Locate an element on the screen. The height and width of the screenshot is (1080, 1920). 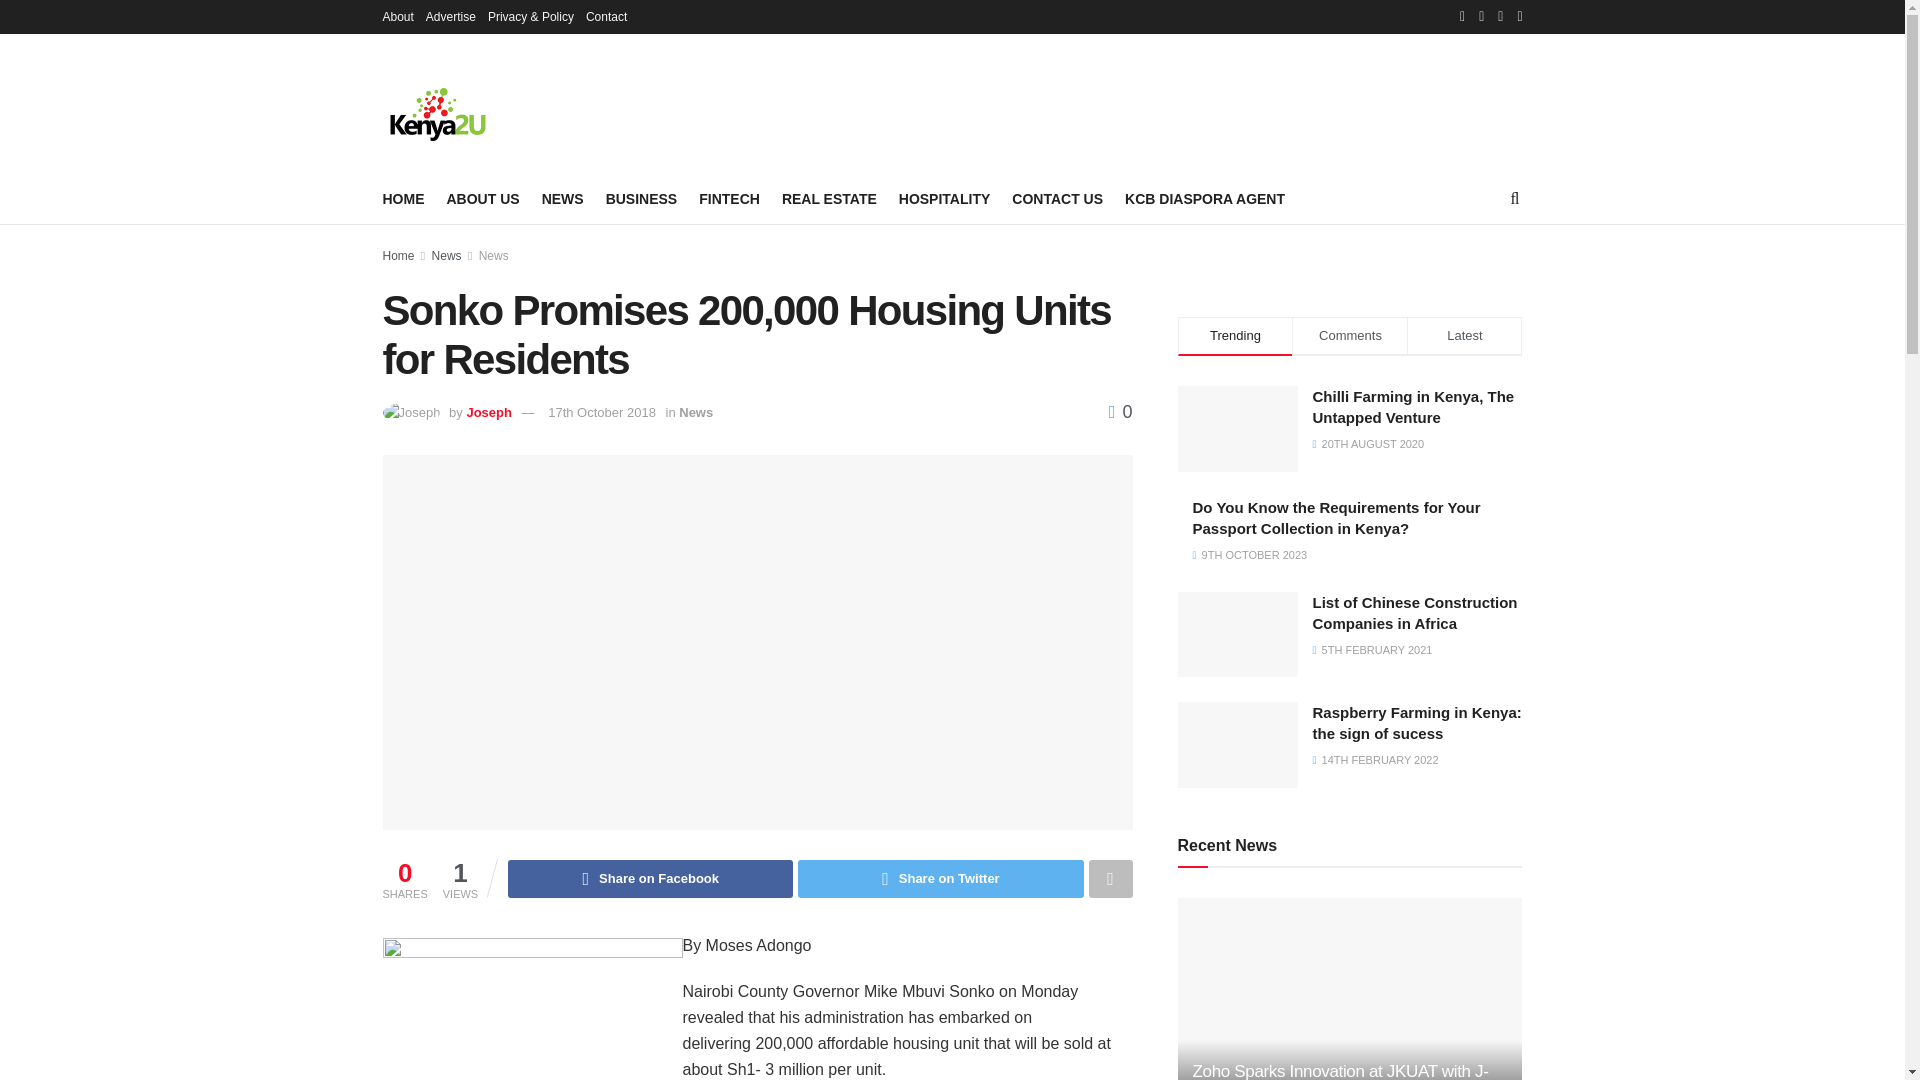
News is located at coordinates (493, 256).